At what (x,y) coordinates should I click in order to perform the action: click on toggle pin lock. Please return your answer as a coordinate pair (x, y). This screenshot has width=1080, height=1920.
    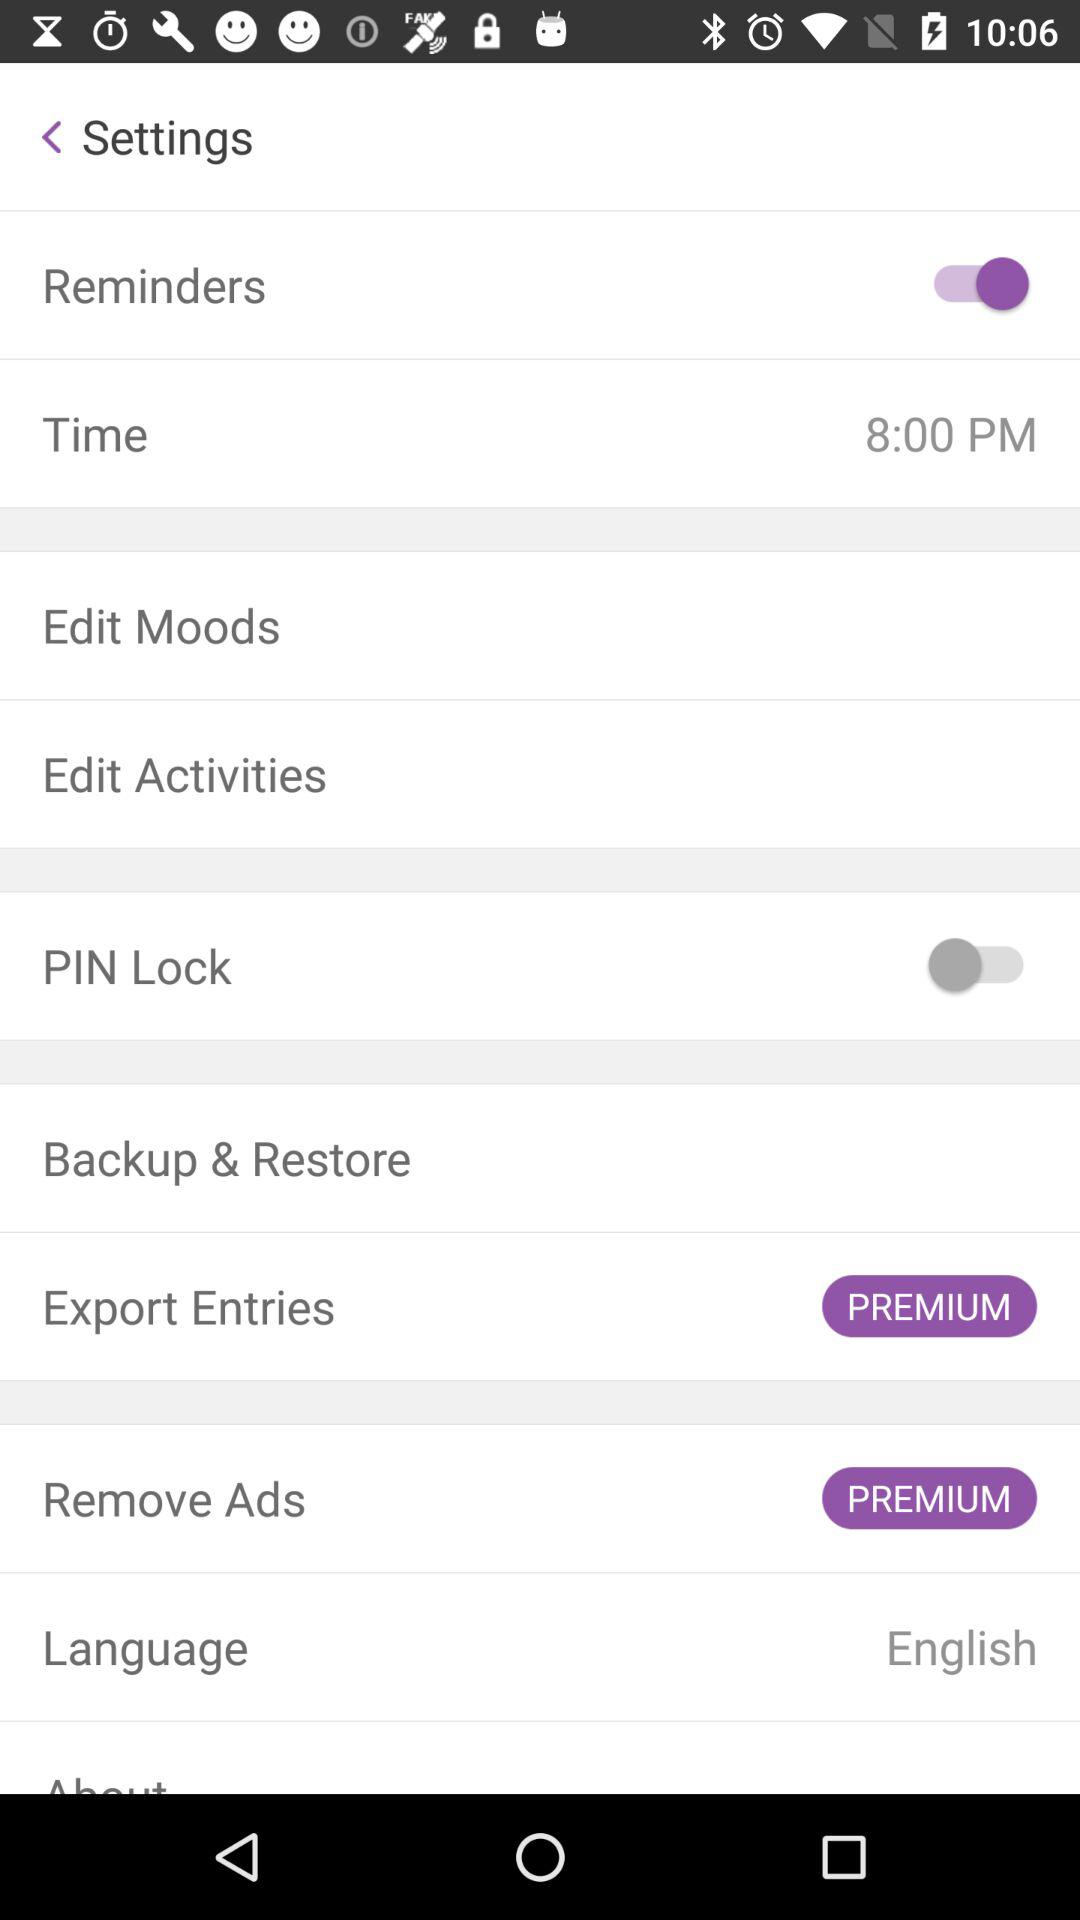
    Looking at the image, I should click on (978, 966).